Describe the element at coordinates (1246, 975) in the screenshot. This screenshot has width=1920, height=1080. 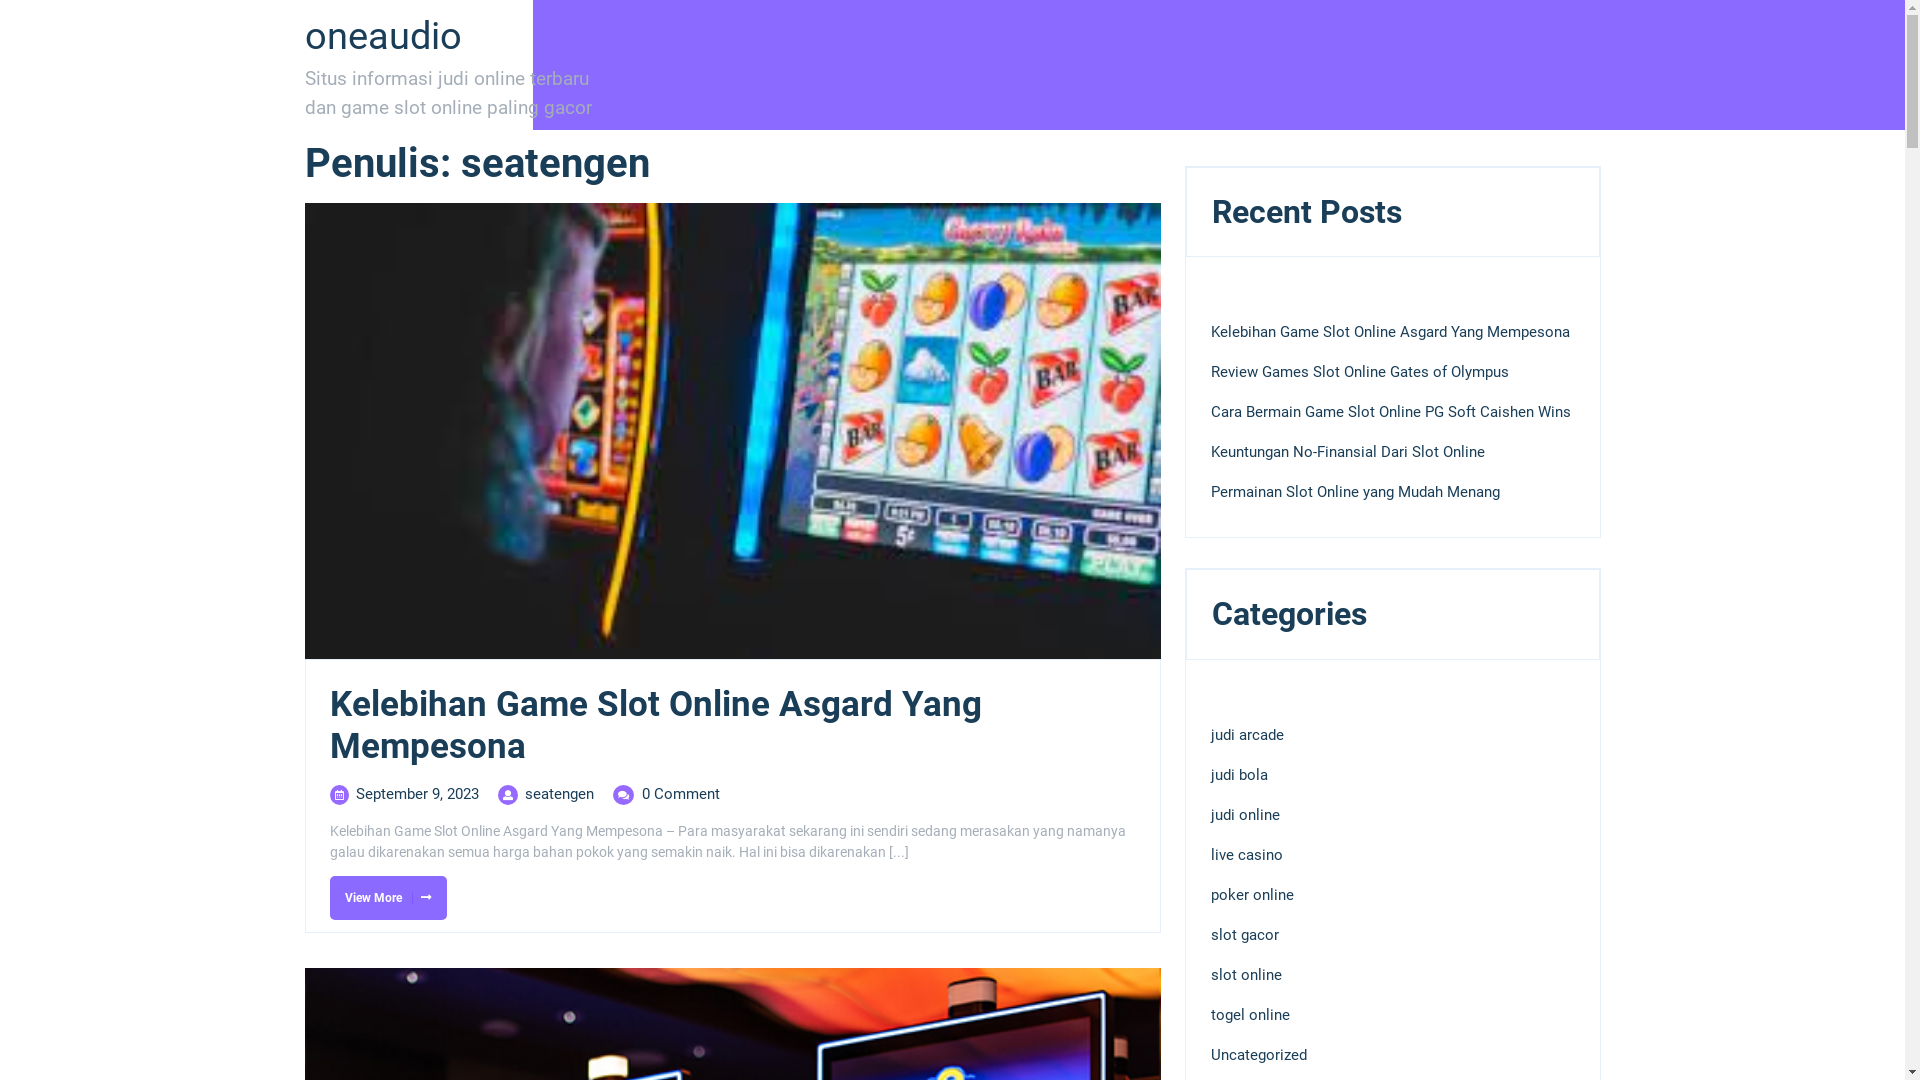
I see `slot online` at that location.